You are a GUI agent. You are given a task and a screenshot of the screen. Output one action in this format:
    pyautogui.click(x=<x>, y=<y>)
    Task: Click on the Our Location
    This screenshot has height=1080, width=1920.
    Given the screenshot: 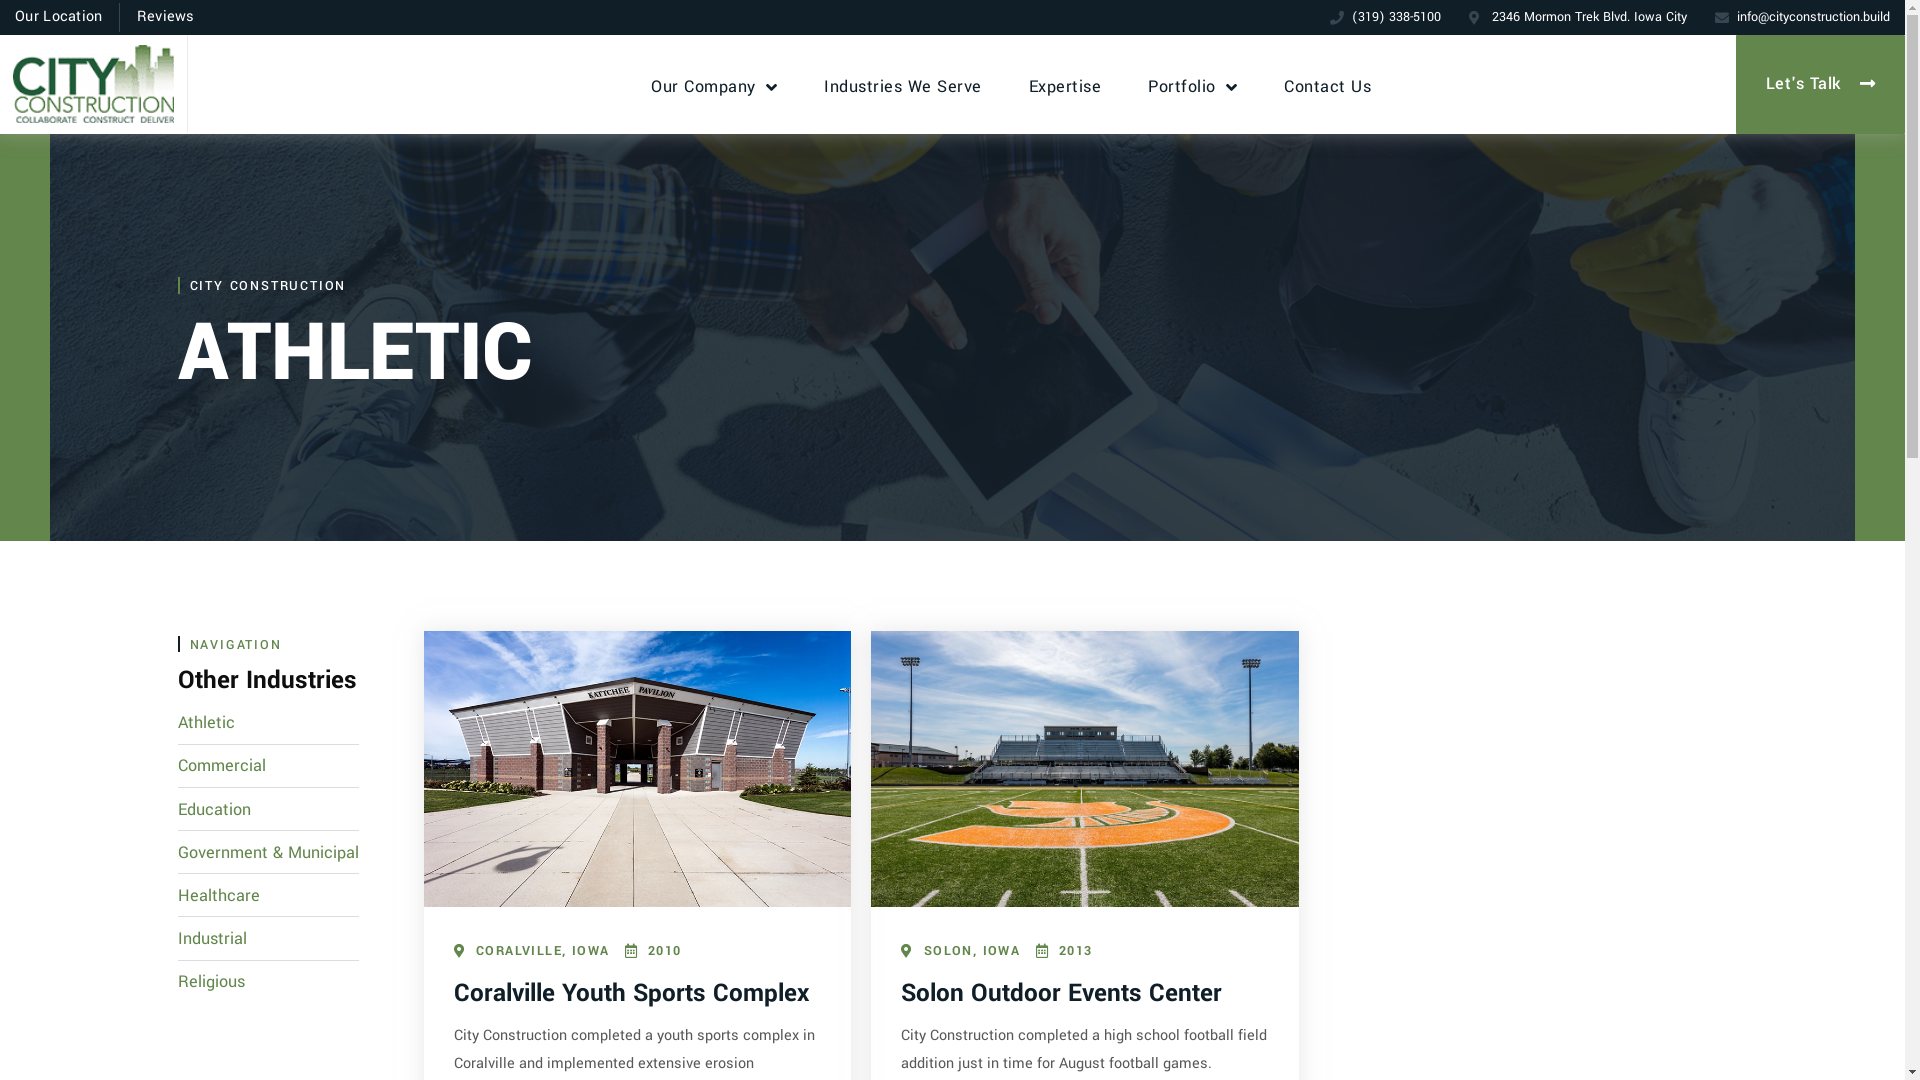 What is the action you would take?
    pyautogui.click(x=59, y=17)
    